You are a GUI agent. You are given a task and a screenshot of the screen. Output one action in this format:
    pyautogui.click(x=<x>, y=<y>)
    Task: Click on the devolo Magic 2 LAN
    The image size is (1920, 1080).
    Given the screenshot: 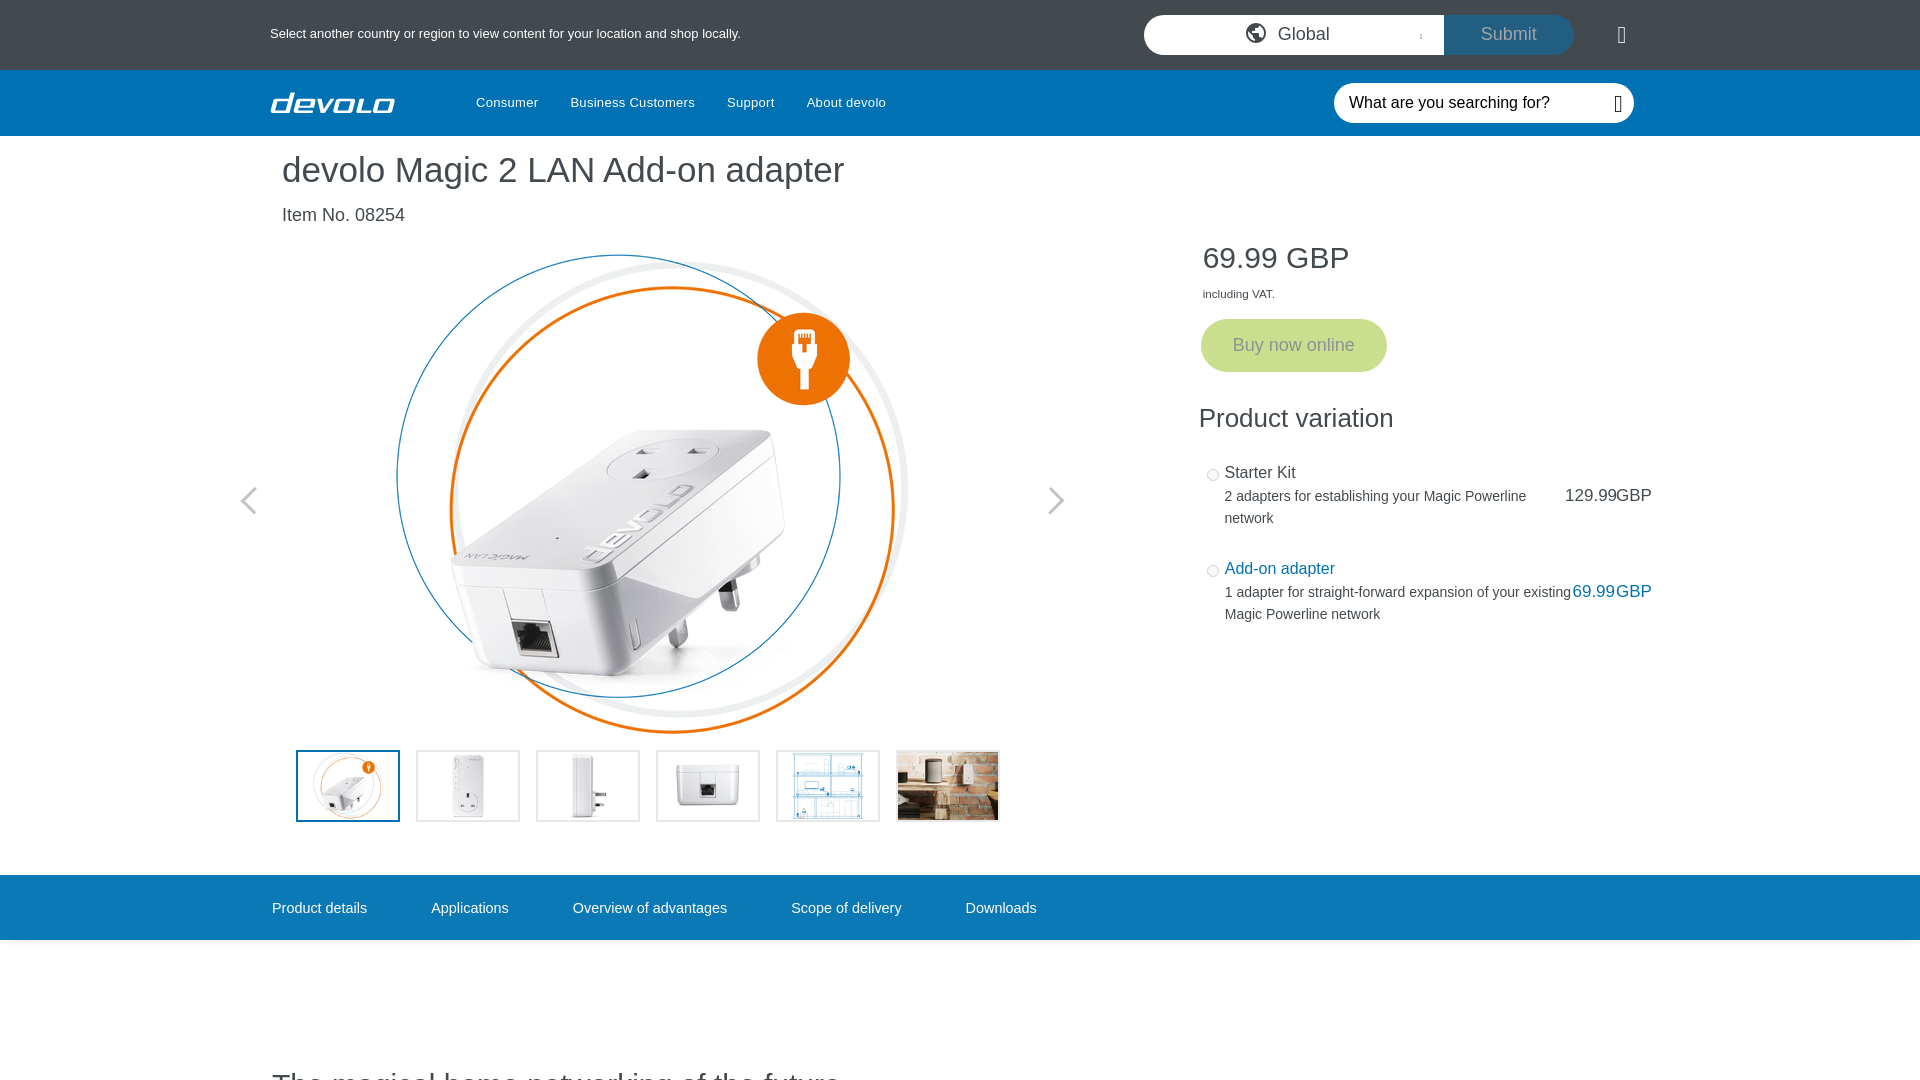 What is the action you would take?
    pyautogui.click(x=468, y=785)
    